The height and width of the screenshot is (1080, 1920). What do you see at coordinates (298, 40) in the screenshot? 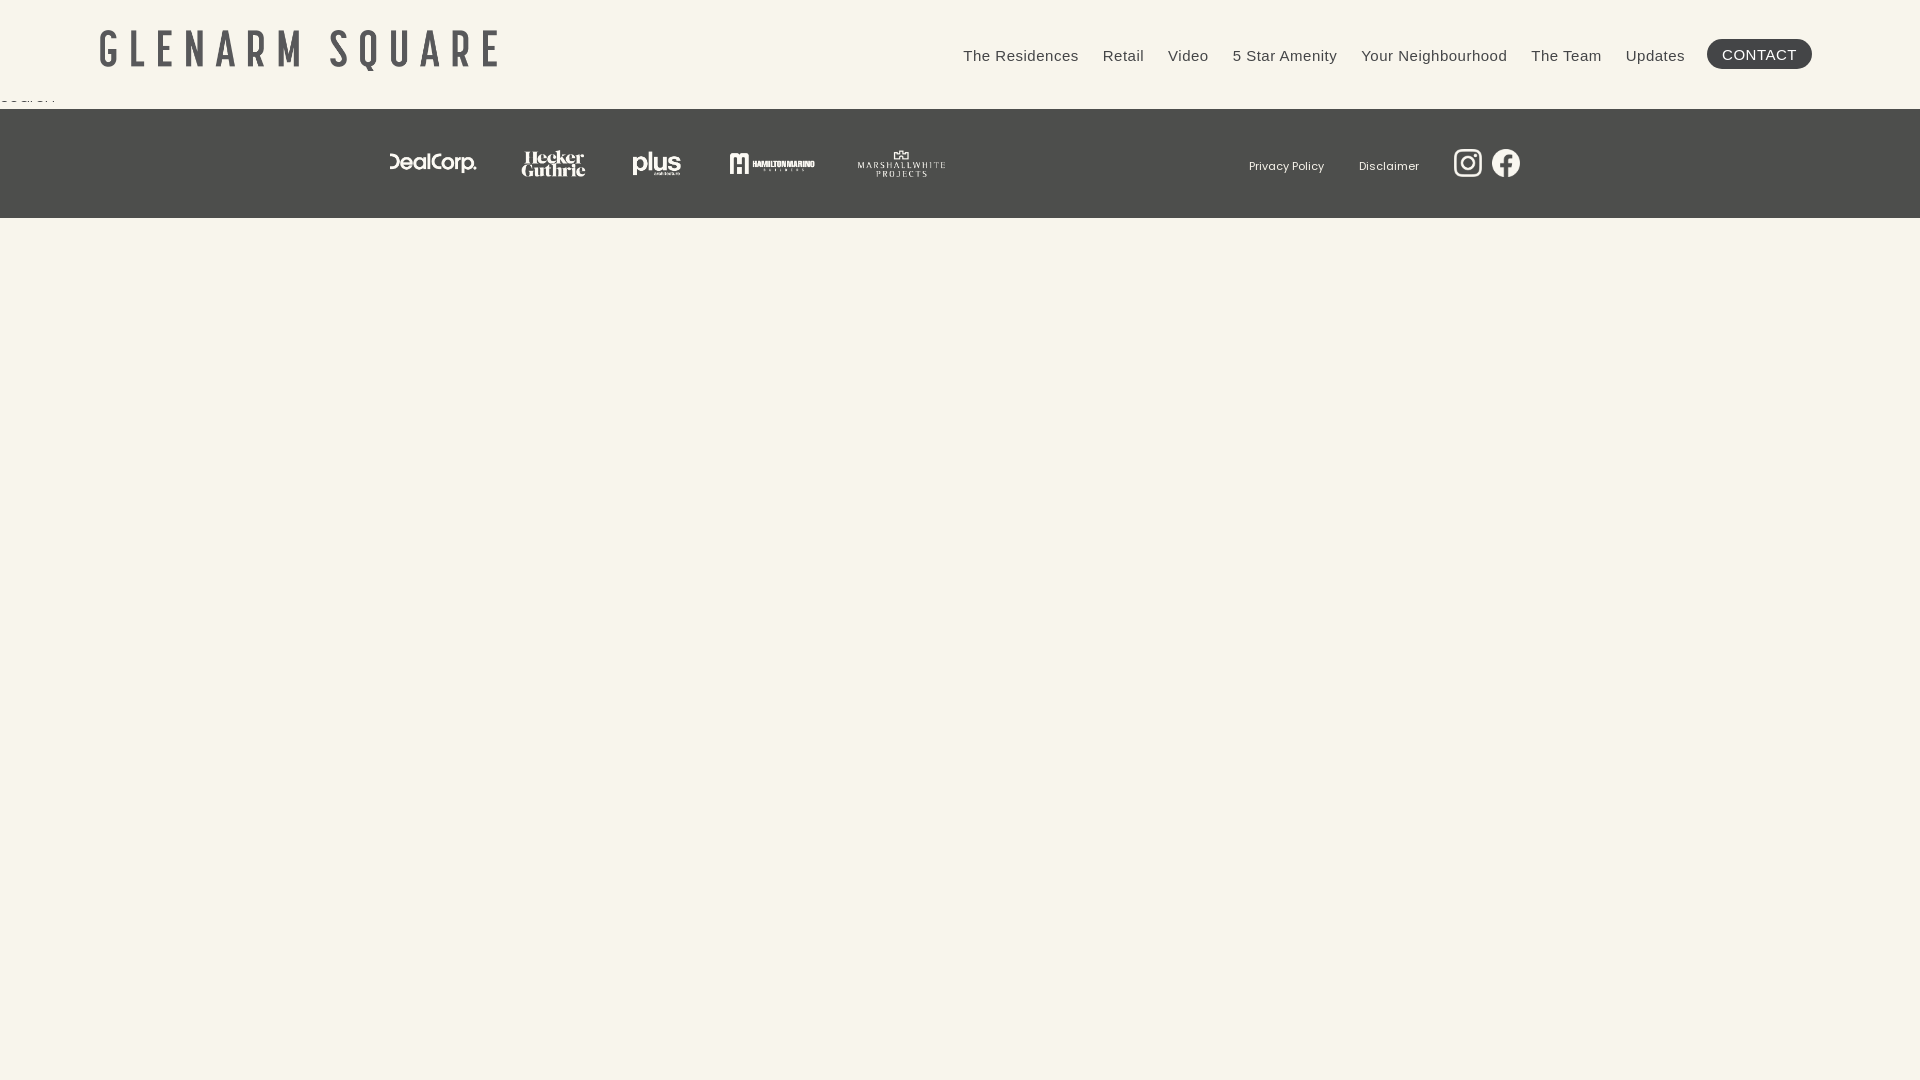
I see `Home` at bounding box center [298, 40].